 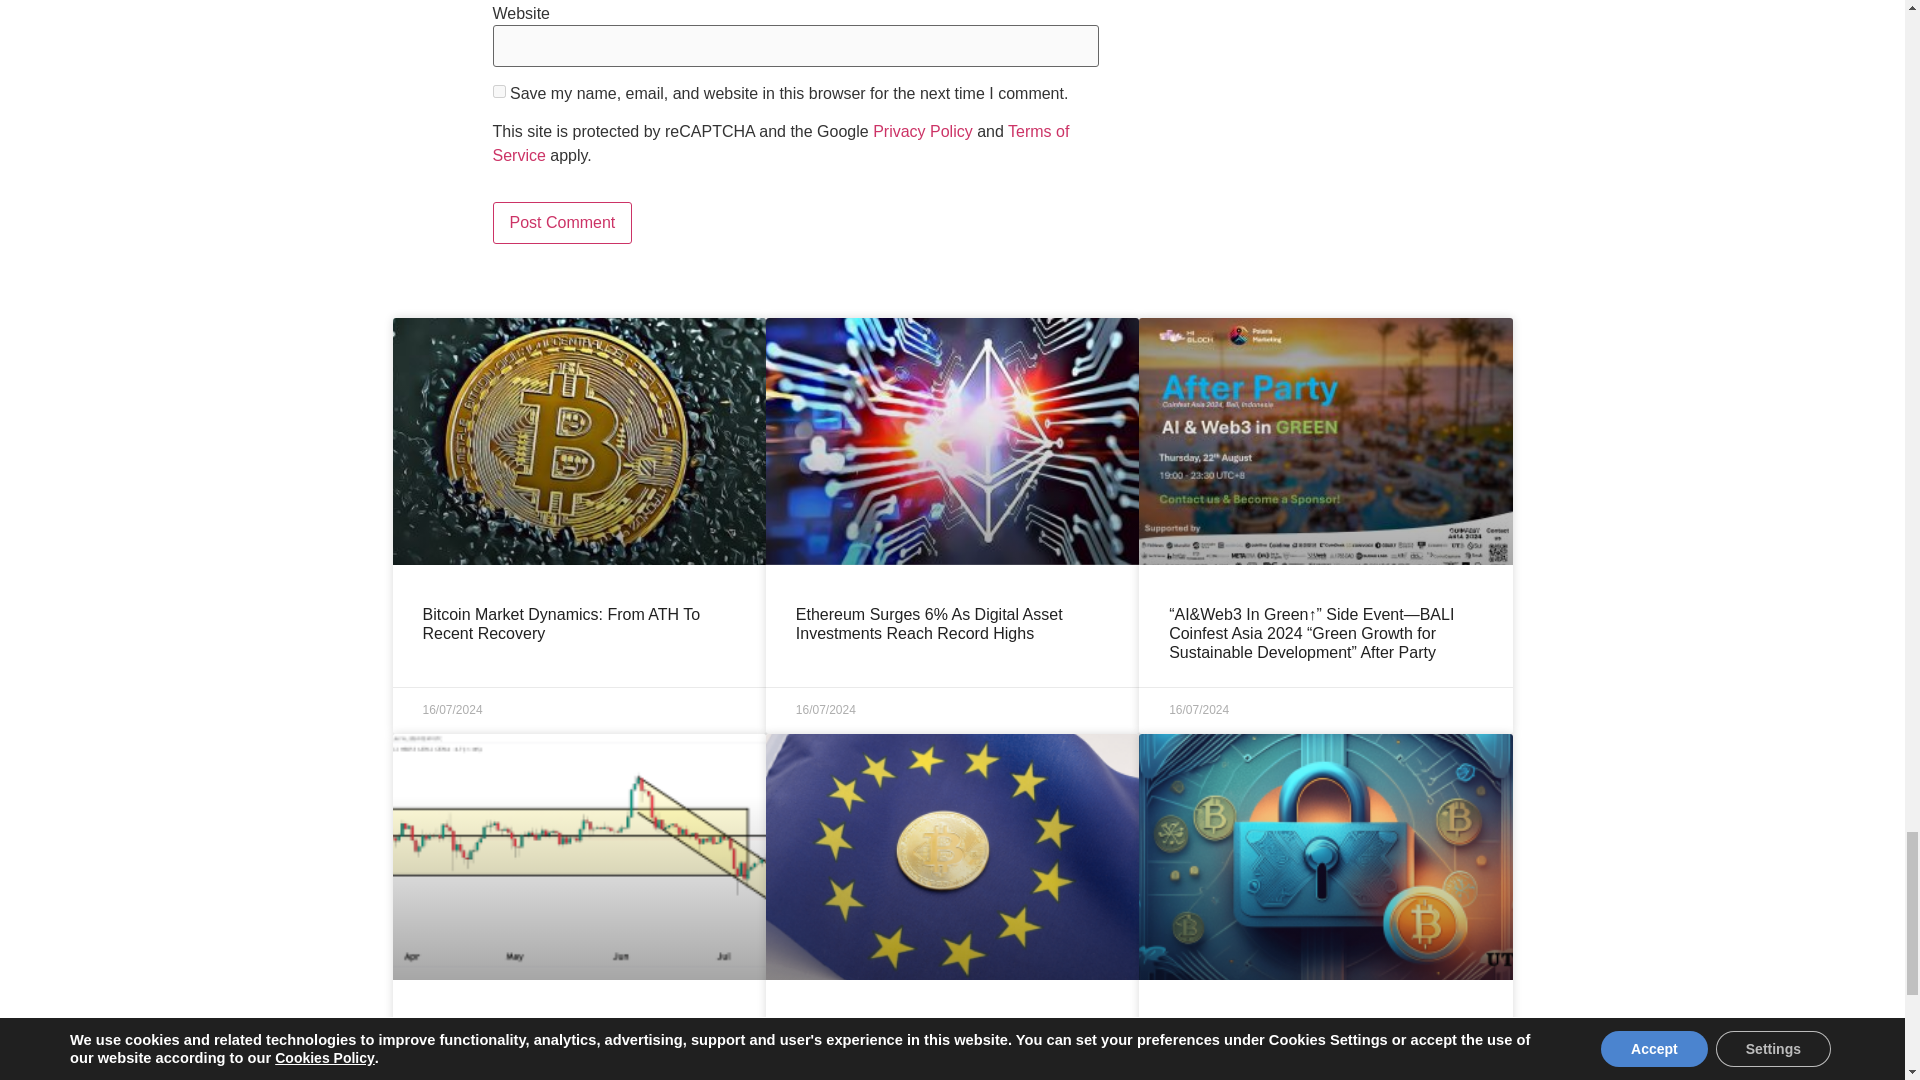 What do you see at coordinates (561, 222) in the screenshot?
I see `Post Comment` at bounding box center [561, 222].